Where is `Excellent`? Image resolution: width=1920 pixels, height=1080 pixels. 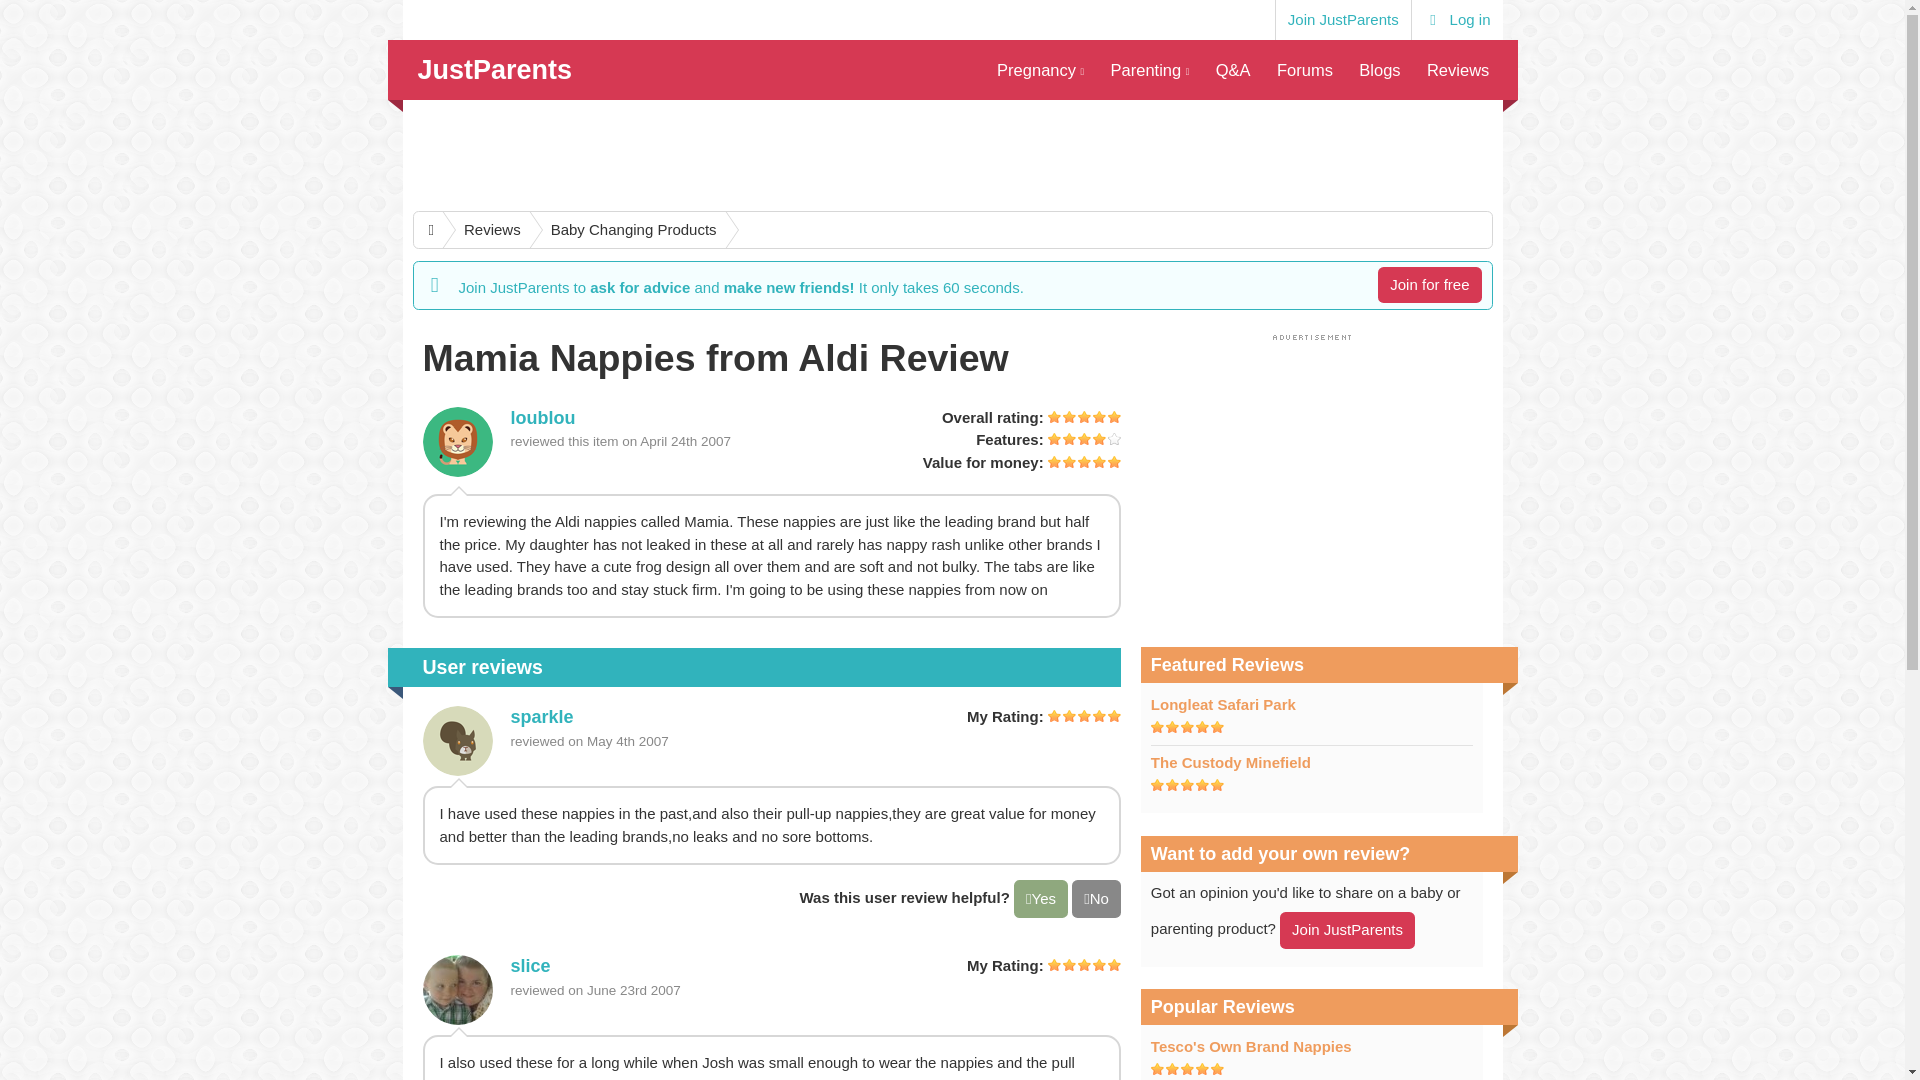
Excellent is located at coordinates (1084, 417).